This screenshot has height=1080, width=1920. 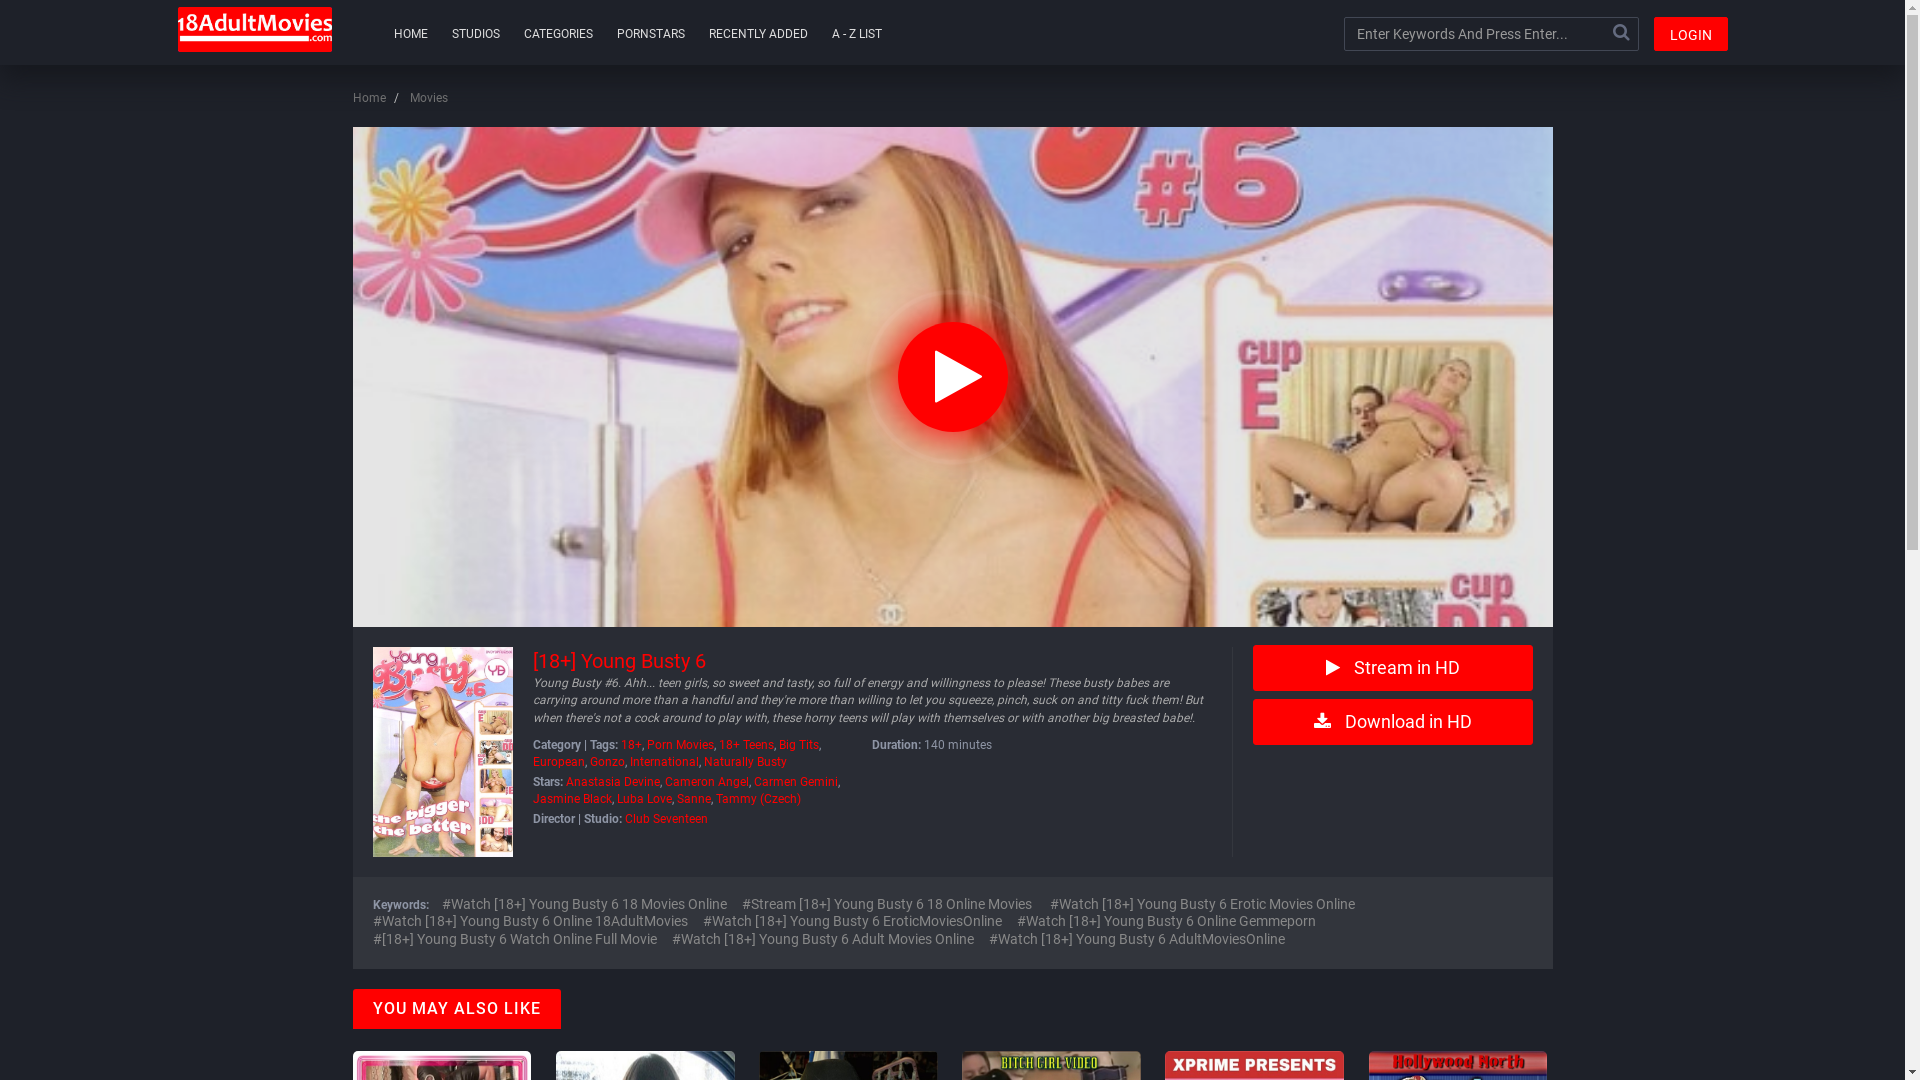 I want to click on Watch [18+] Young Busty 6 Online Free, so click(x=952, y=377).